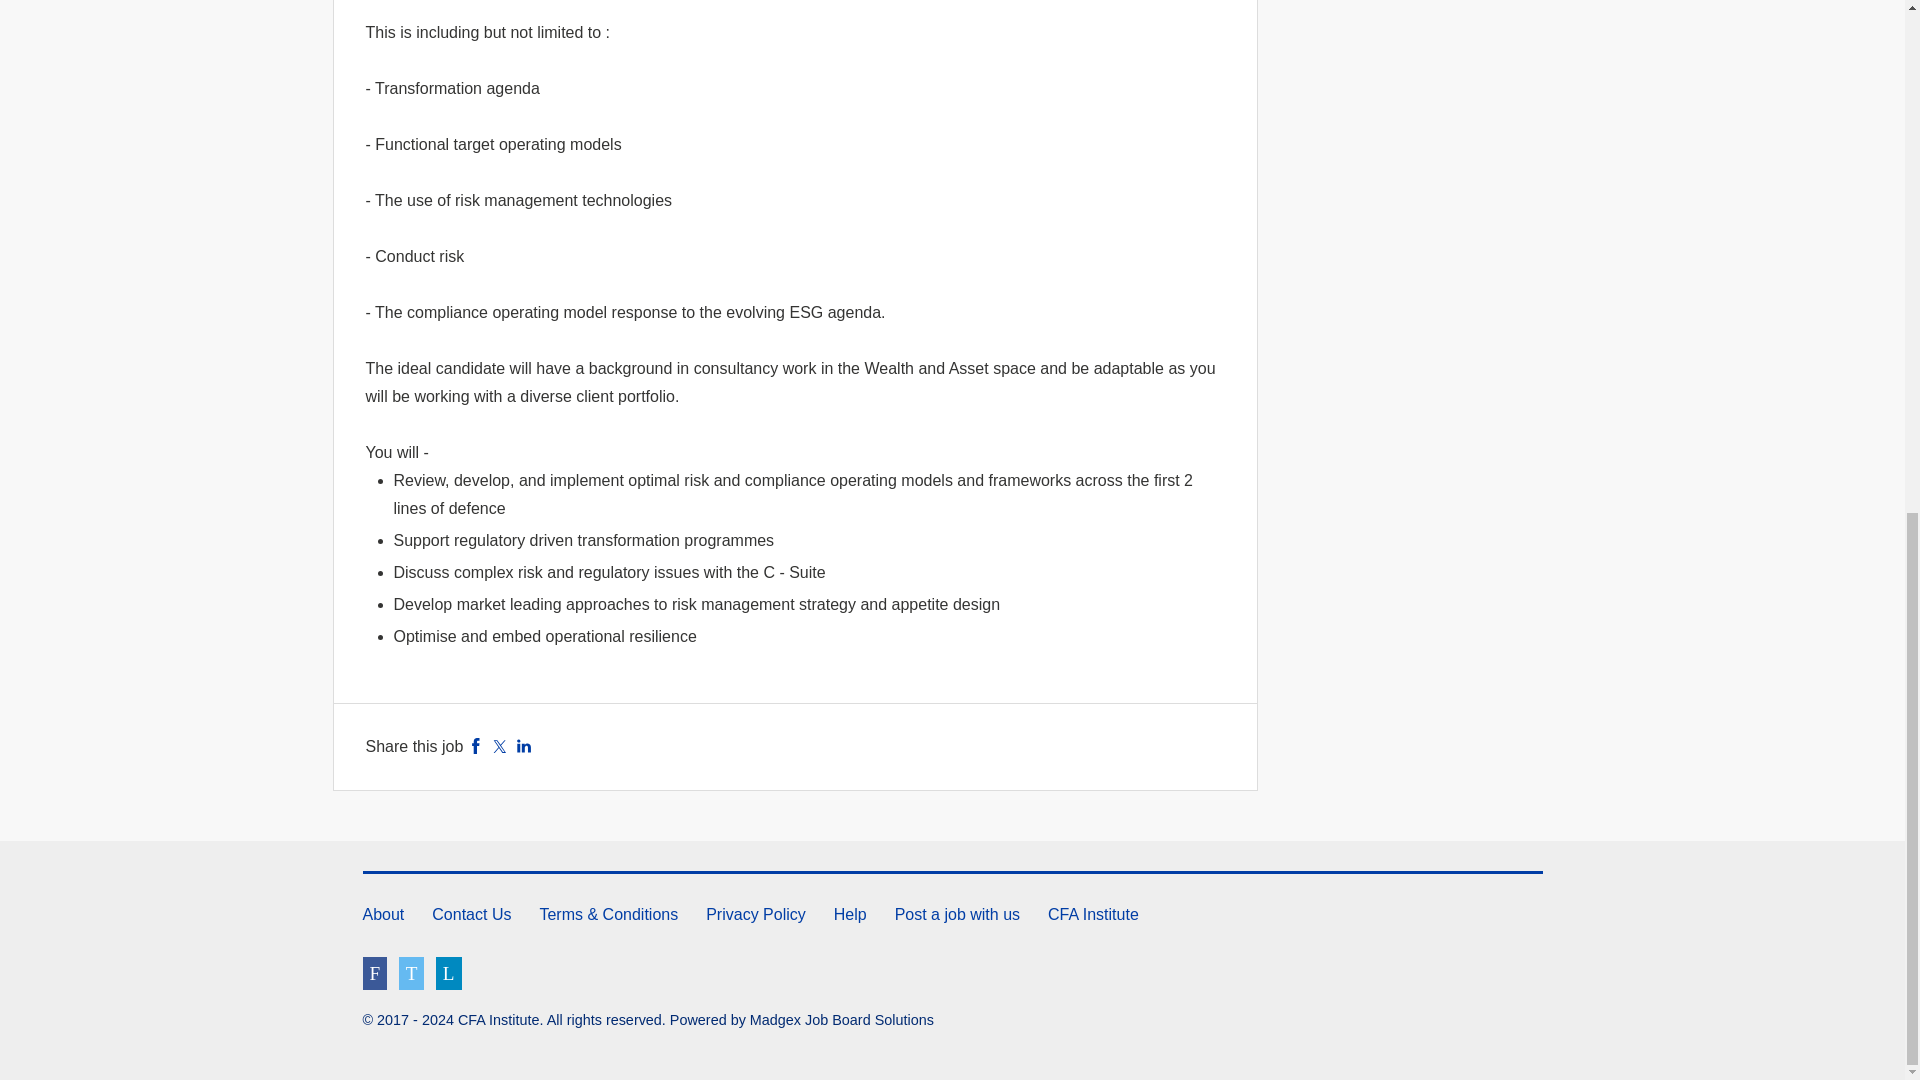 The width and height of the screenshot is (1920, 1080). What do you see at coordinates (956, 914) in the screenshot?
I see `Post a job with us` at bounding box center [956, 914].